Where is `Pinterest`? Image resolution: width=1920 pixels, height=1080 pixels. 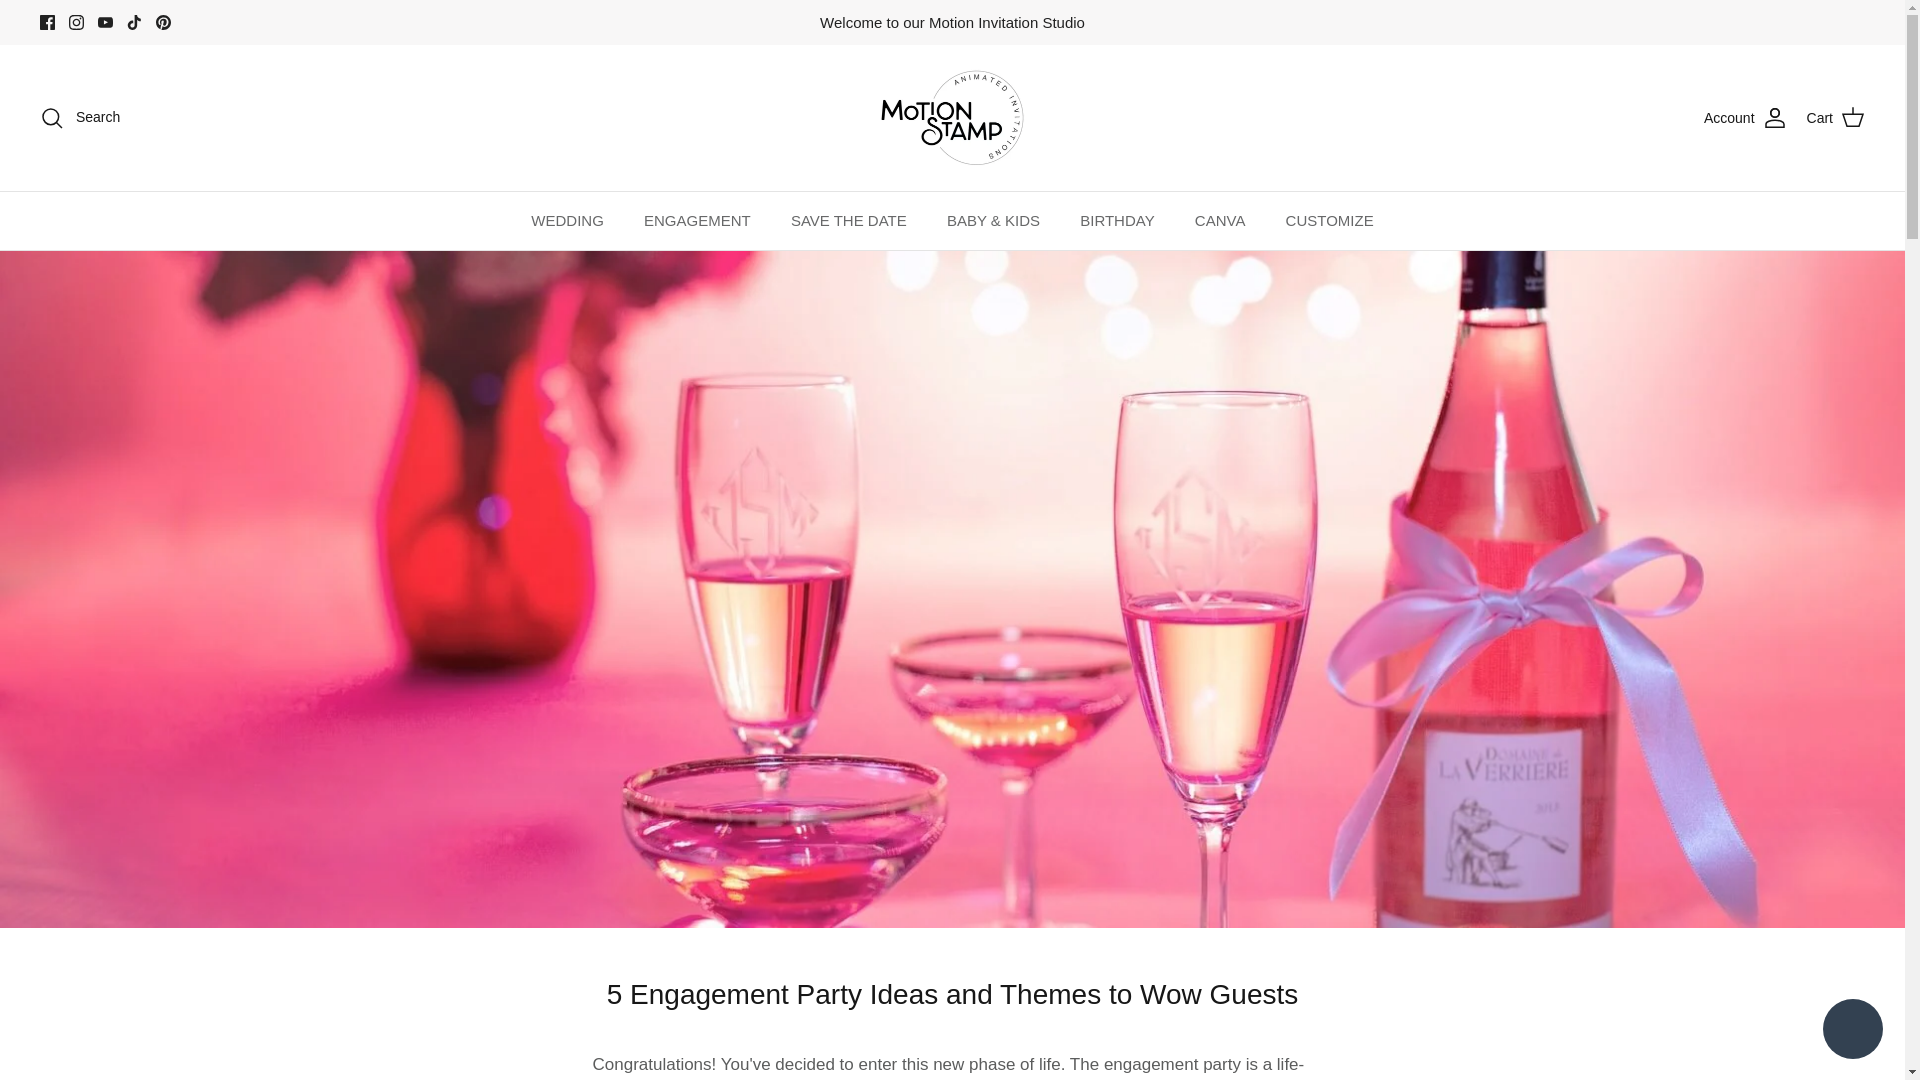
Pinterest is located at coordinates (162, 22).